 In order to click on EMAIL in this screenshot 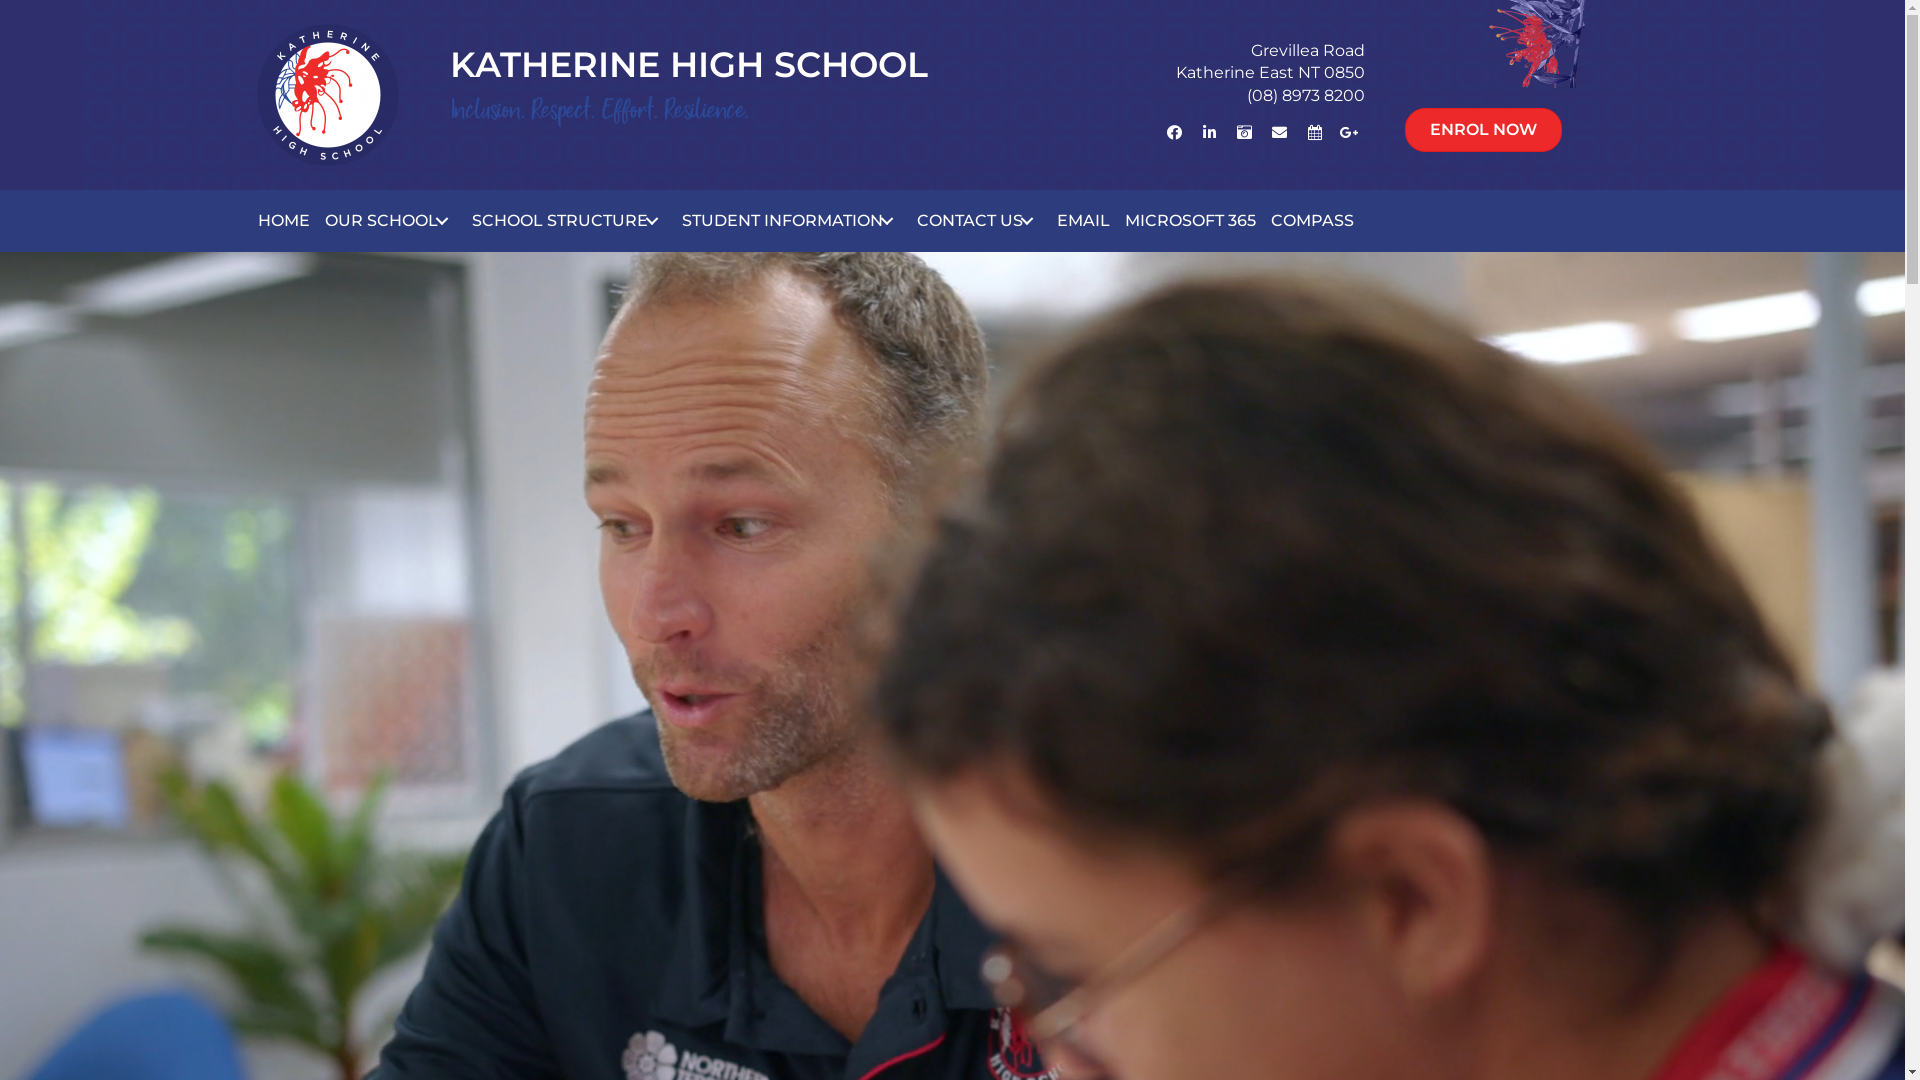, I will do `click(1084, 221)`.